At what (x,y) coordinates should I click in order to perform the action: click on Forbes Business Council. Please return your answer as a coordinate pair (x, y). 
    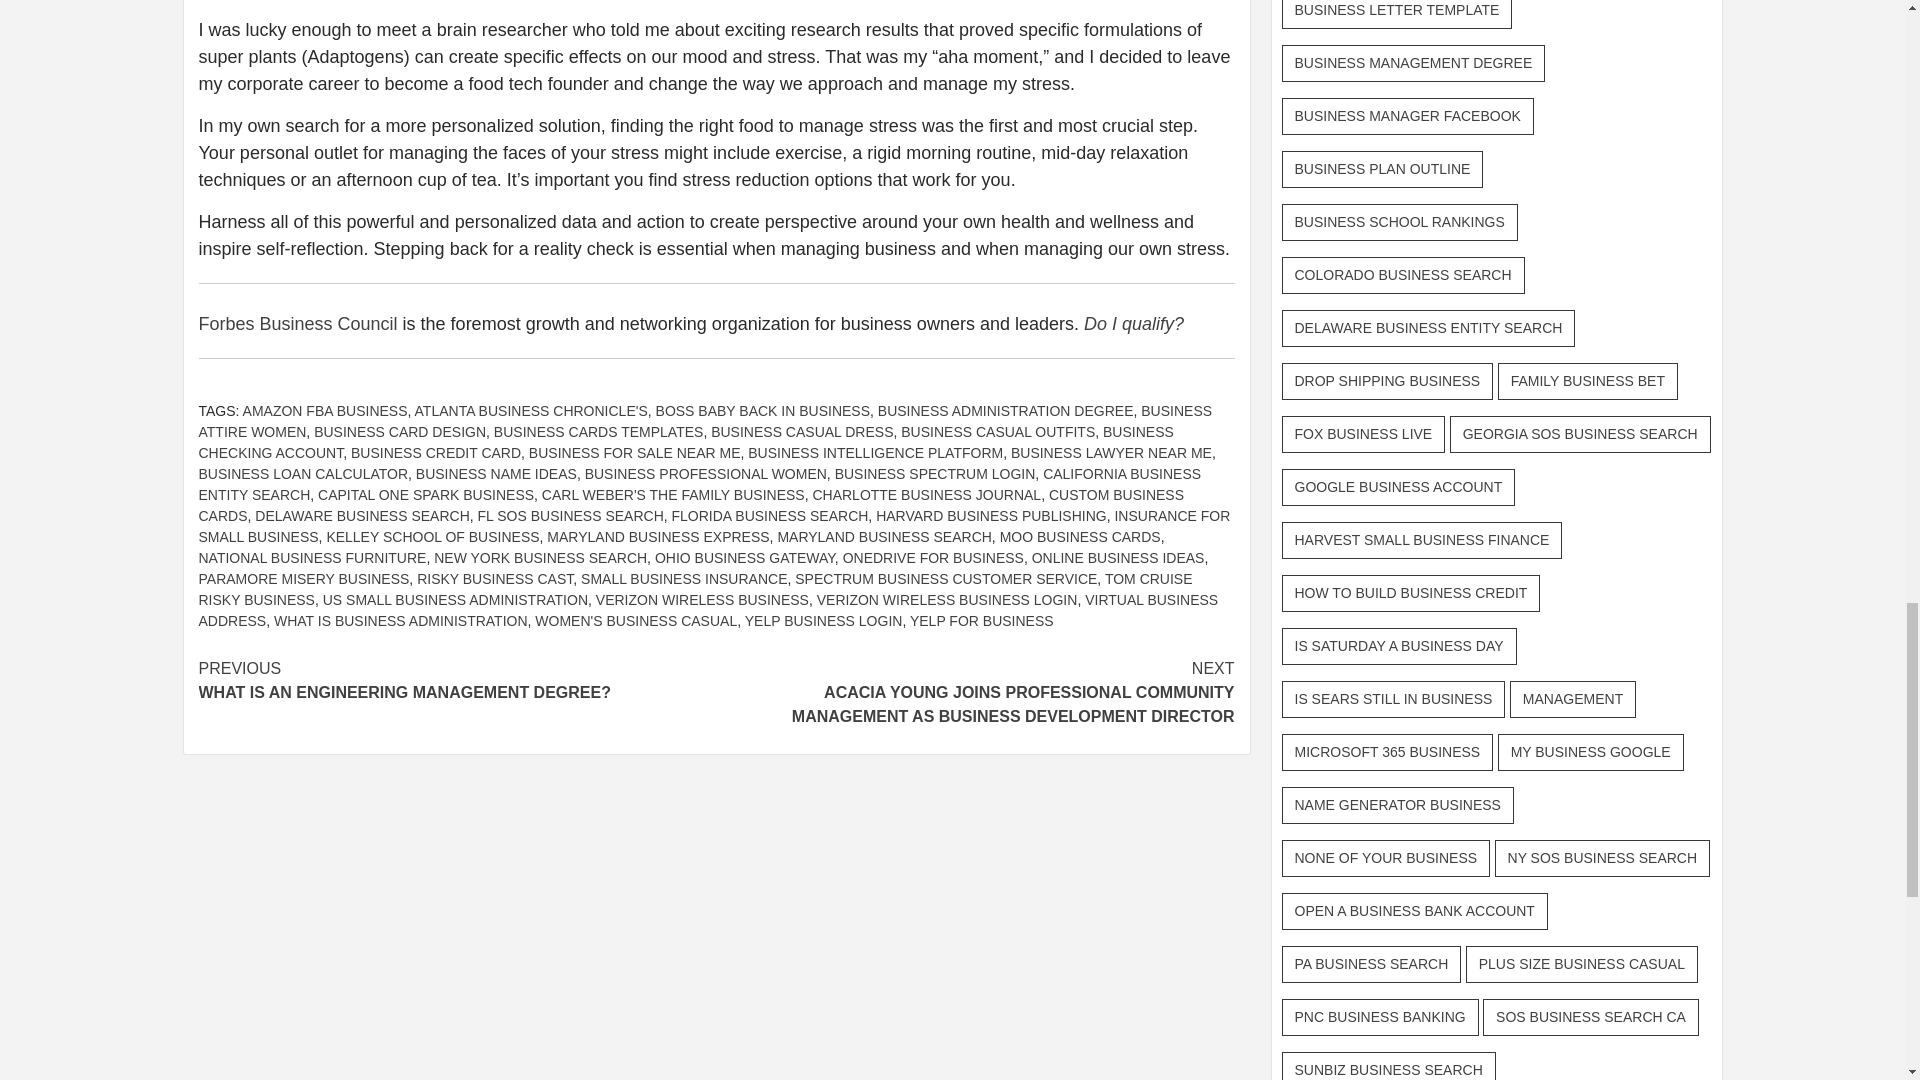
    Looking at the image, I should click on (297, 324).